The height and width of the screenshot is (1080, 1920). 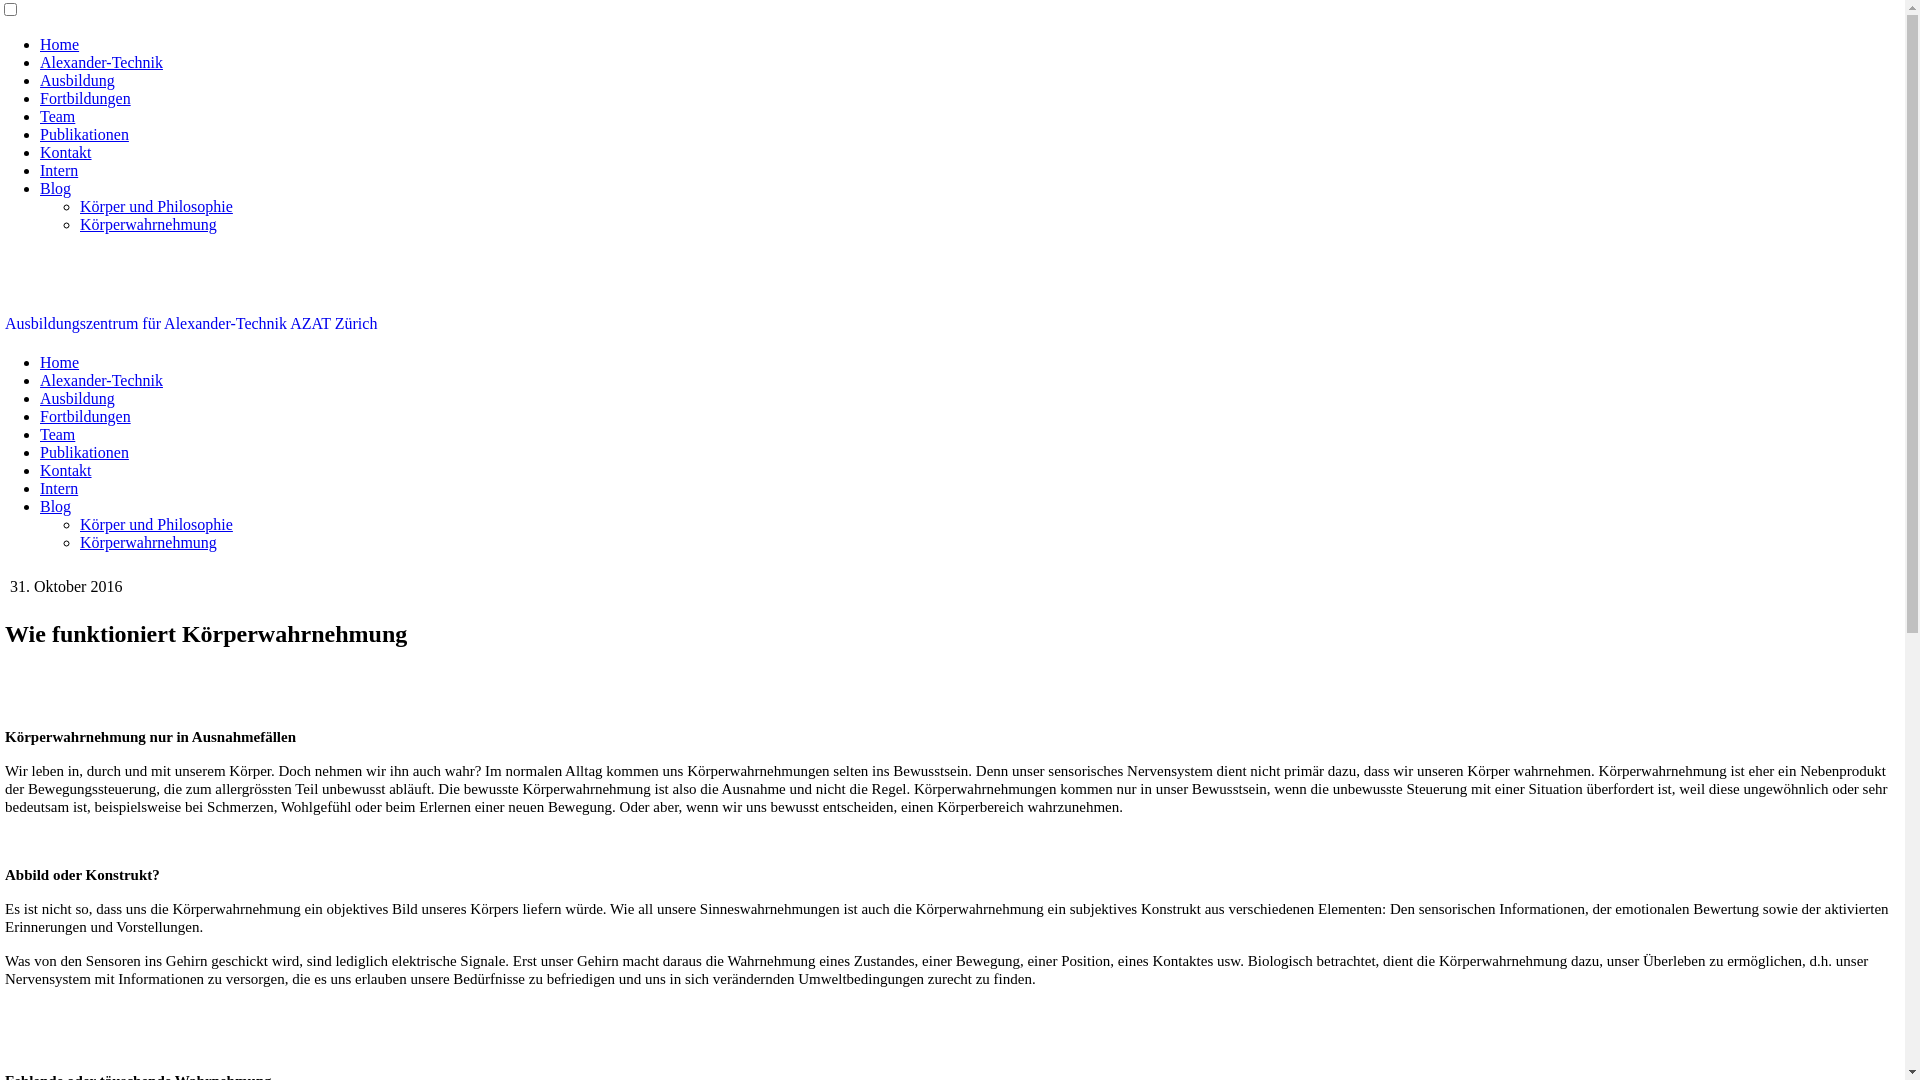 What do you see at coordinates (84, 452) in the screenshot?
I see `Publikationen` at bounding box center [84, 452].